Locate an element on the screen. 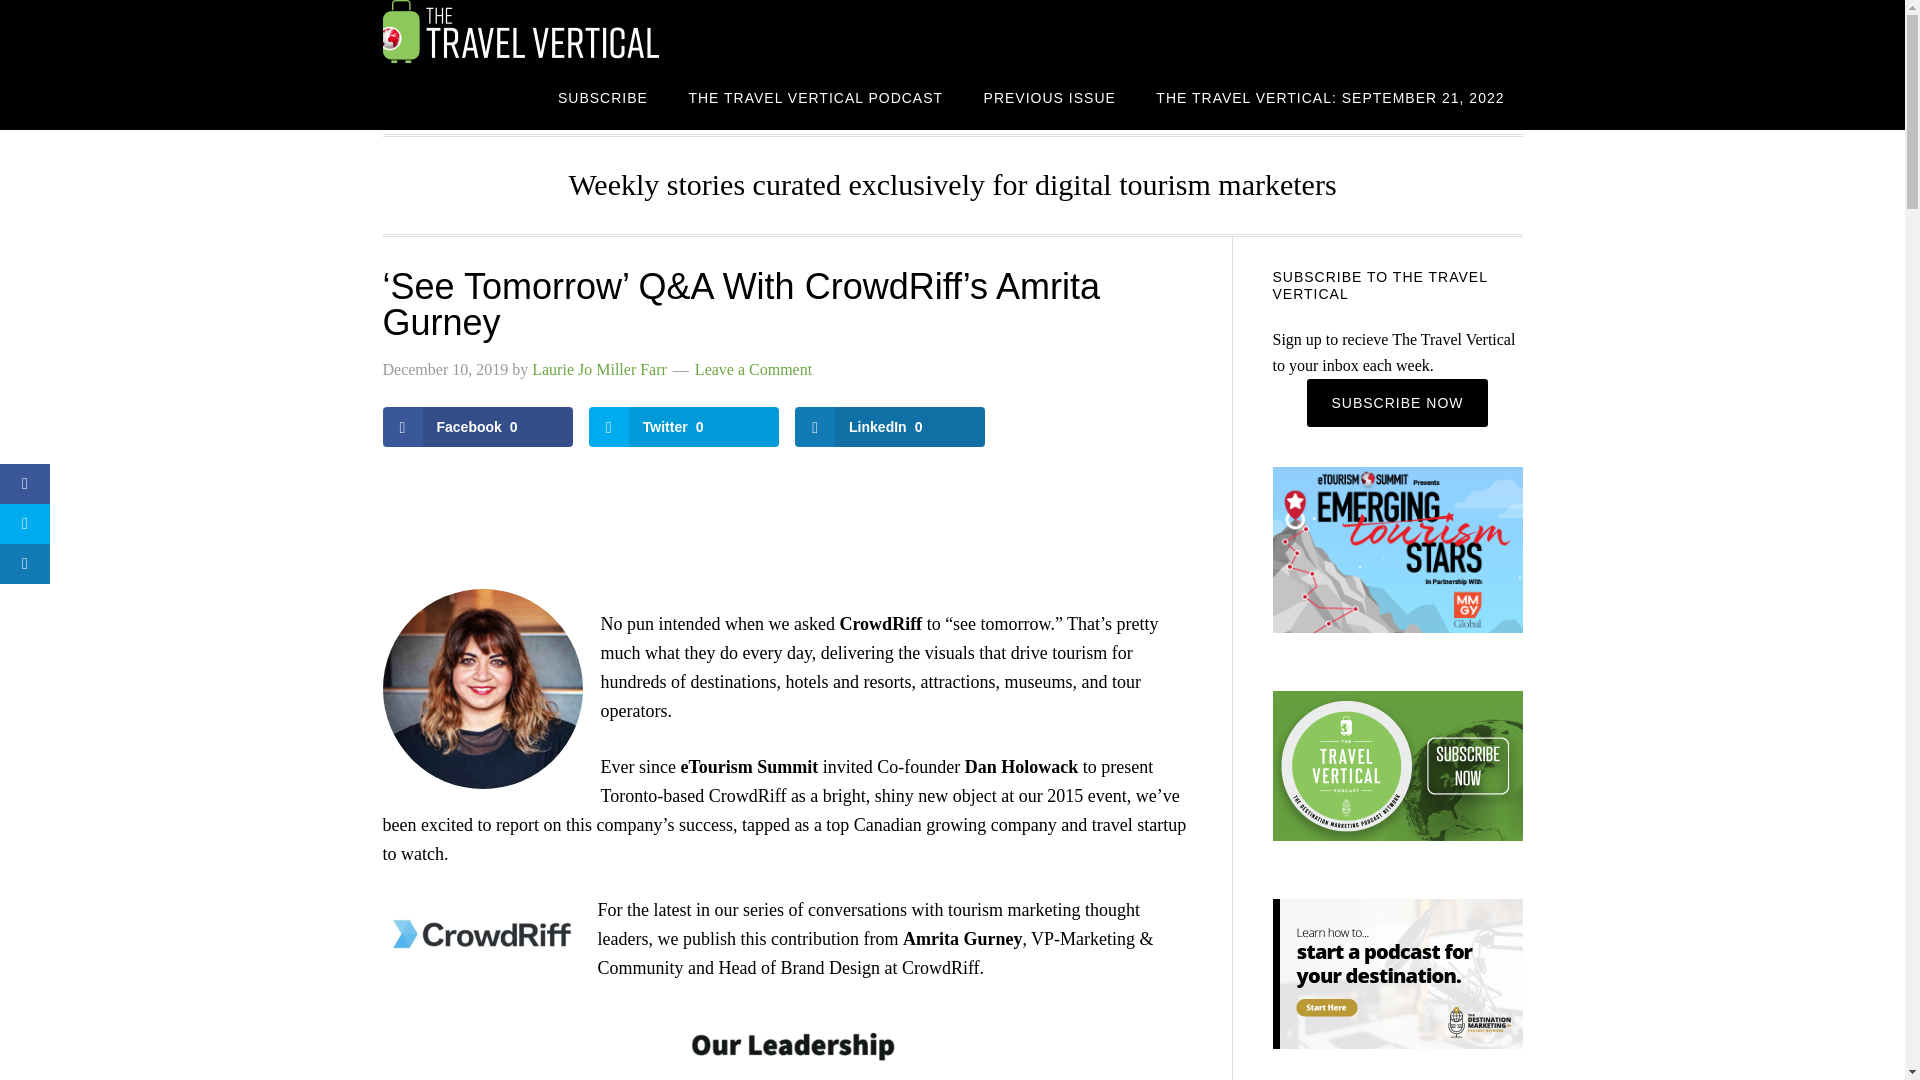 The image size is (1920, 1080). Subscribe Now is located at coordinates (1396, 402).